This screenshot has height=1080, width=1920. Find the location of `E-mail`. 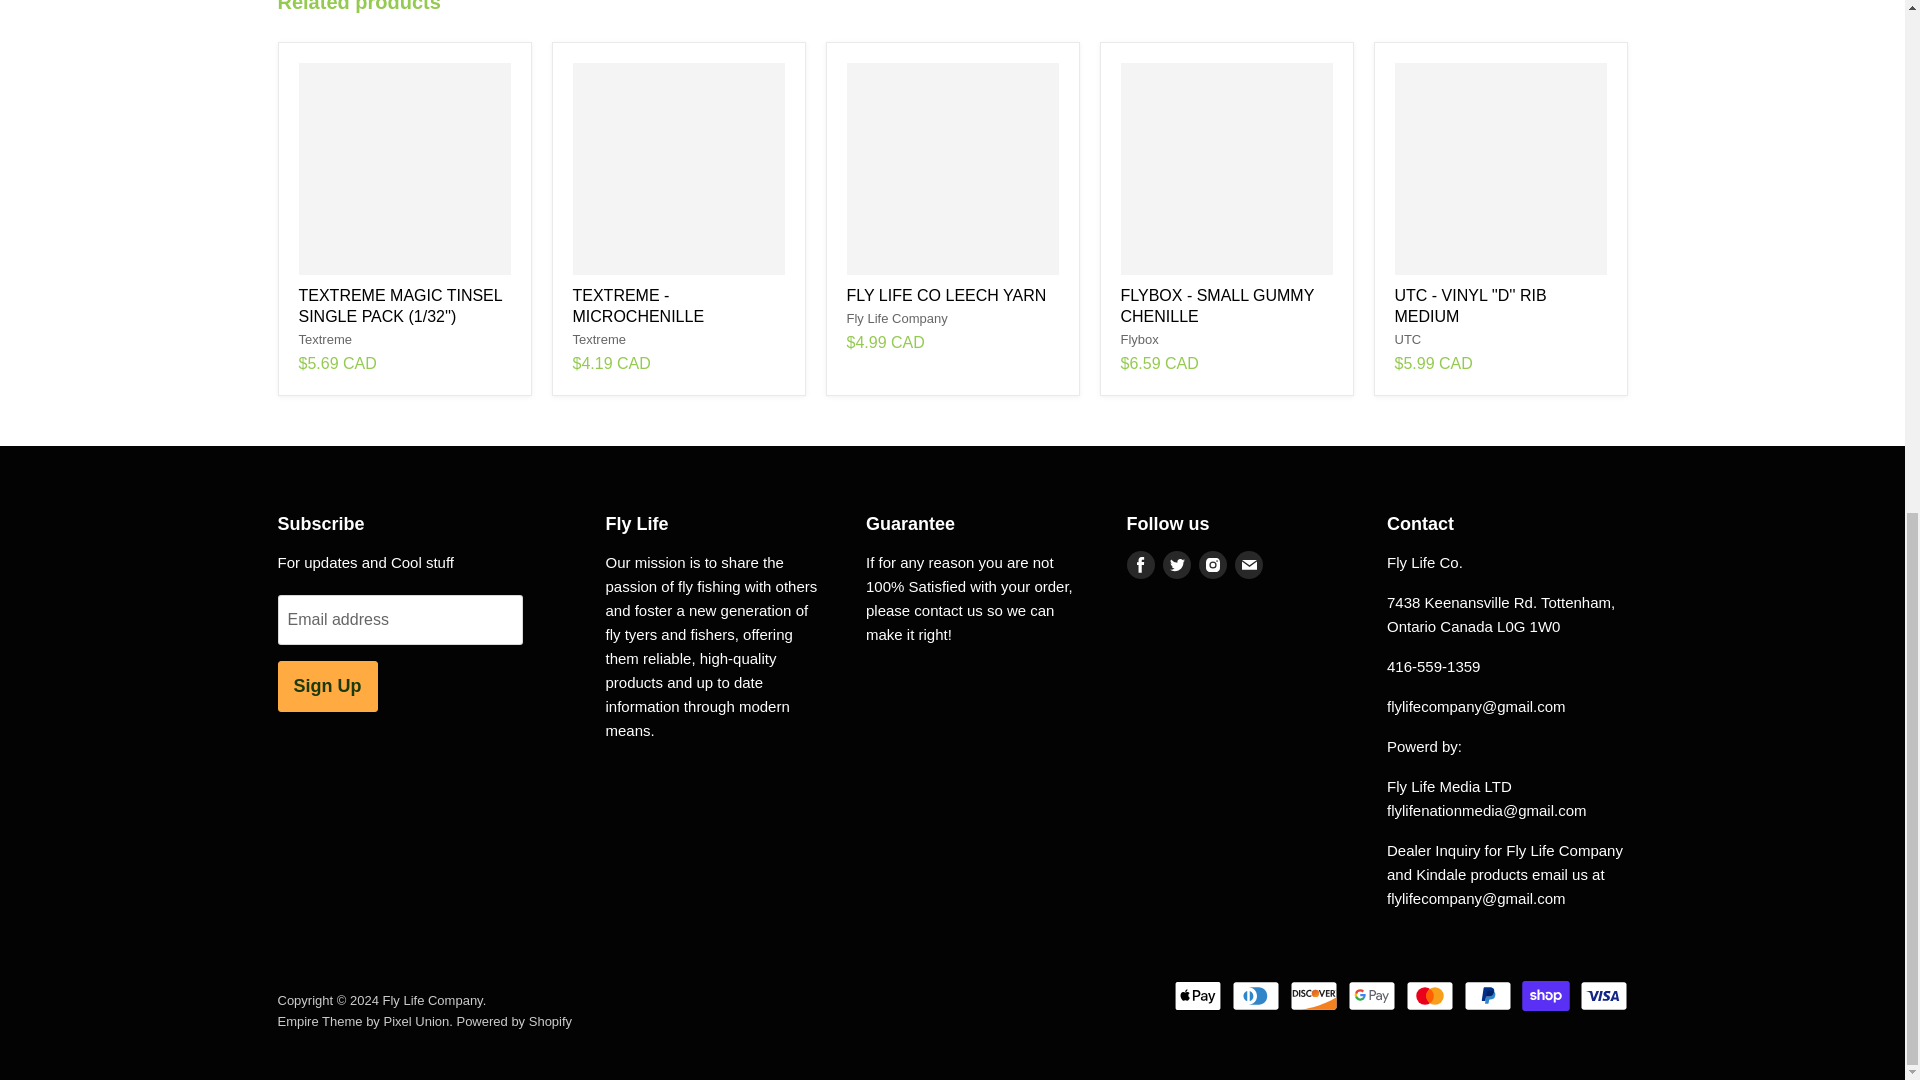

E-mail is located at coordinates (1248, 564).